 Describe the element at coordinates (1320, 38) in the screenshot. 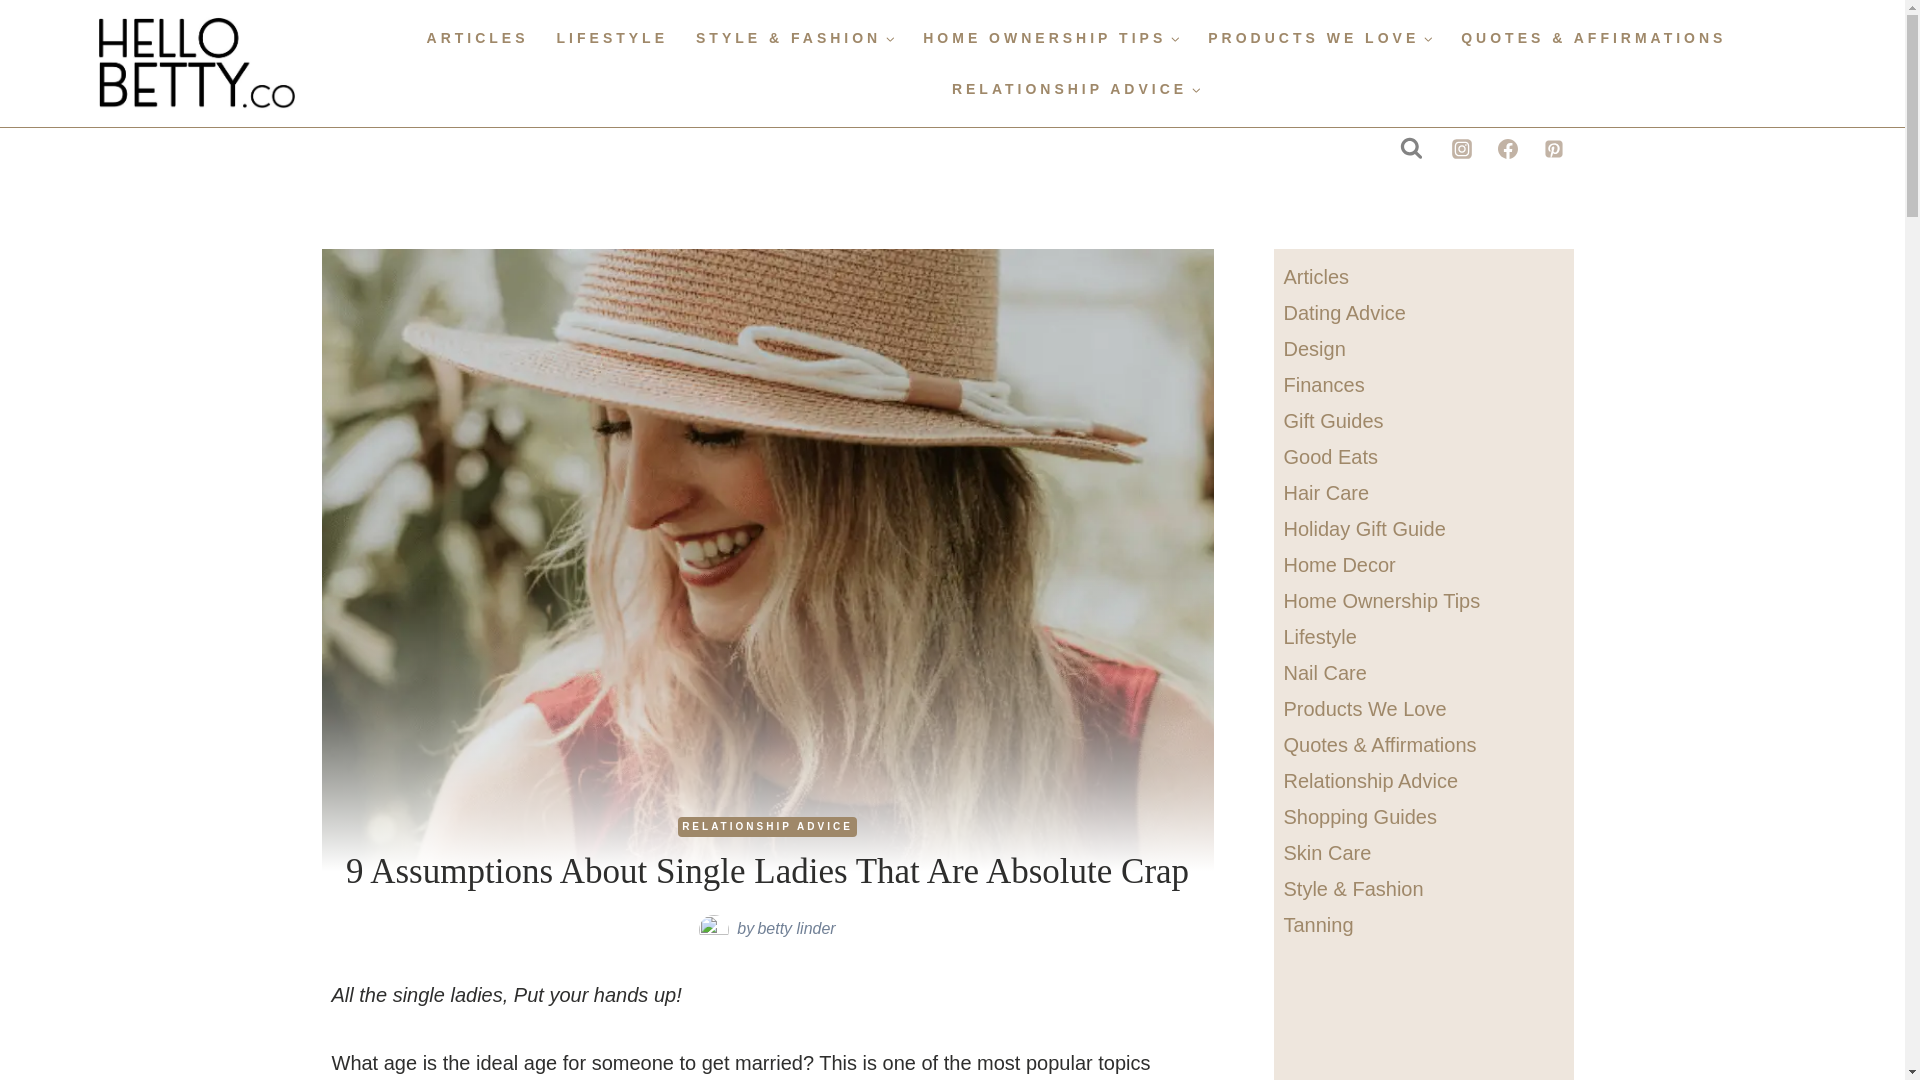

I see `PRODUCTS WE LOVE` at that location.